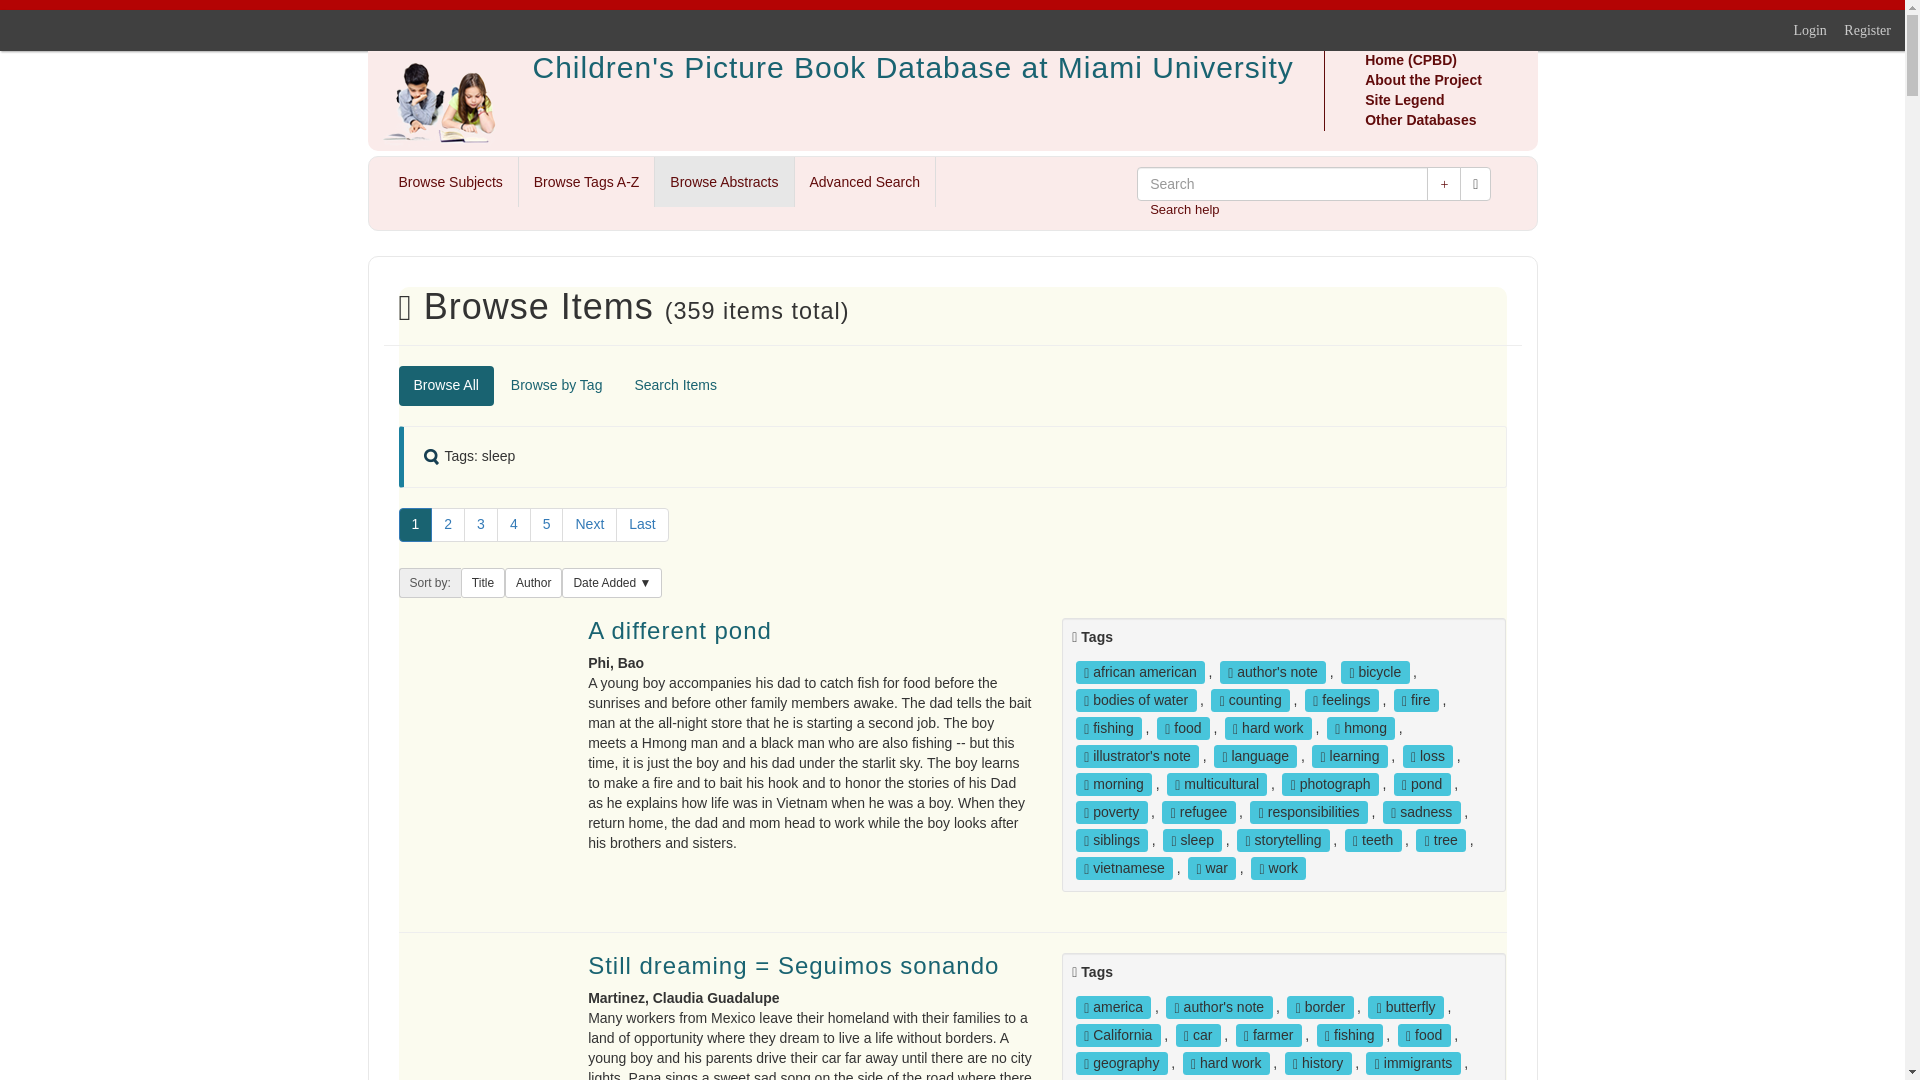 The image size is (1920, 1080). What do you see at coordinates (1184, 209) in the screenshot?
I see `Search help` at bounding box center [1184, 209].